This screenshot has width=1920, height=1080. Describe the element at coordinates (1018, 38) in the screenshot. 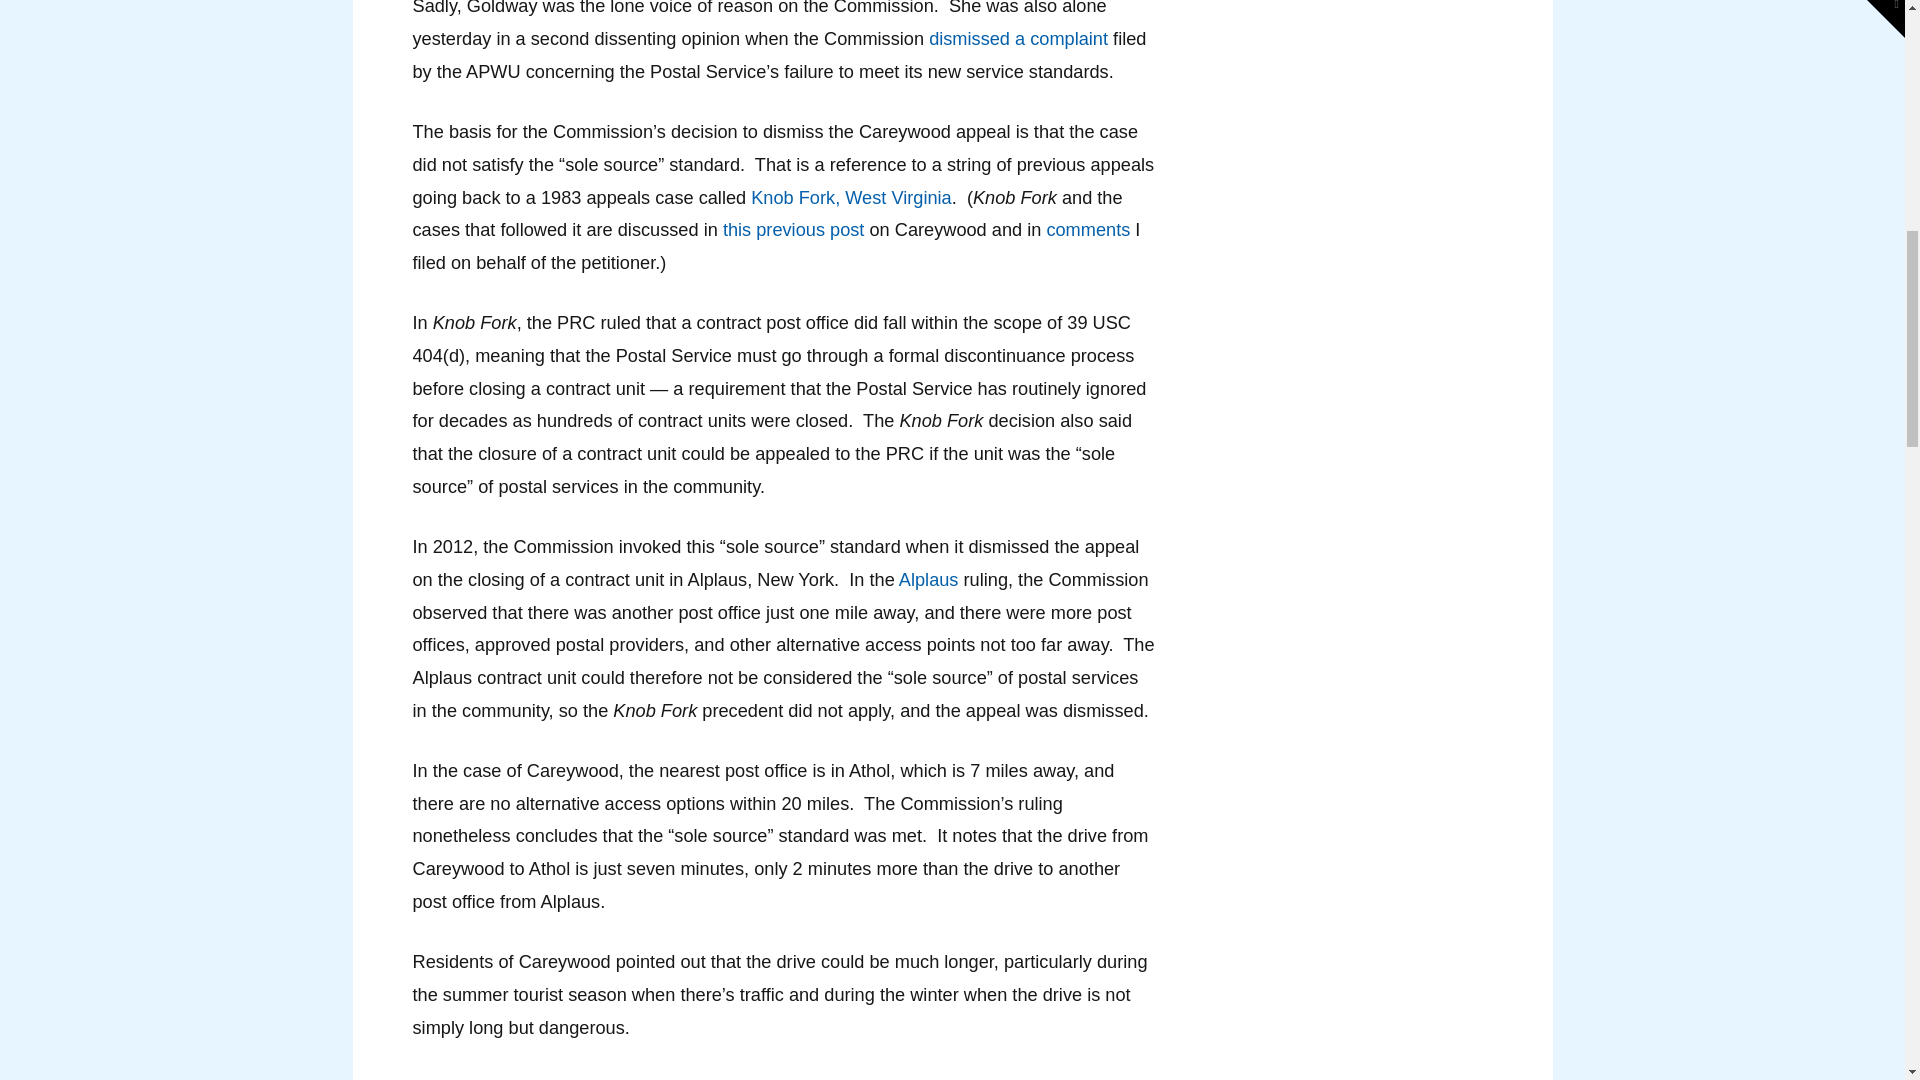

I see `dismissed a complaint` at that location.